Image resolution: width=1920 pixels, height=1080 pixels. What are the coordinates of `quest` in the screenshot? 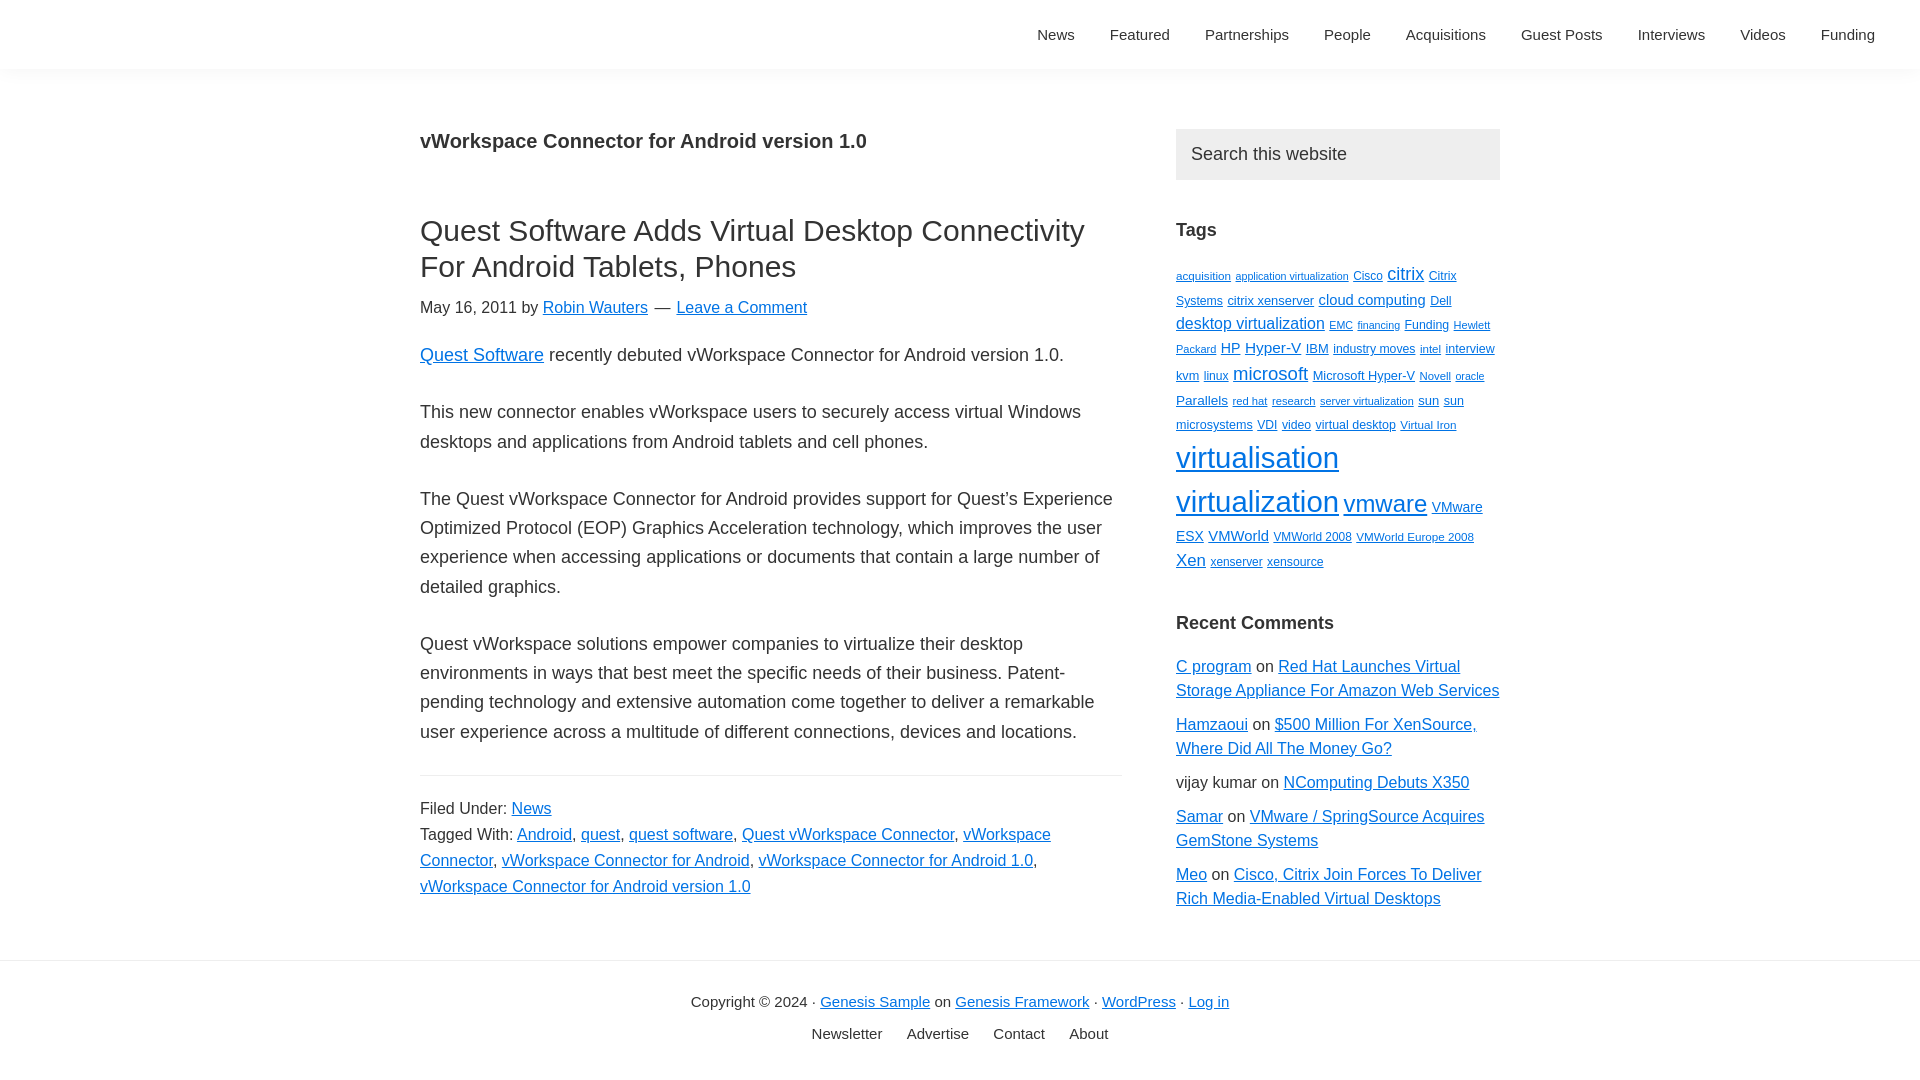 It's located at (600, 834).